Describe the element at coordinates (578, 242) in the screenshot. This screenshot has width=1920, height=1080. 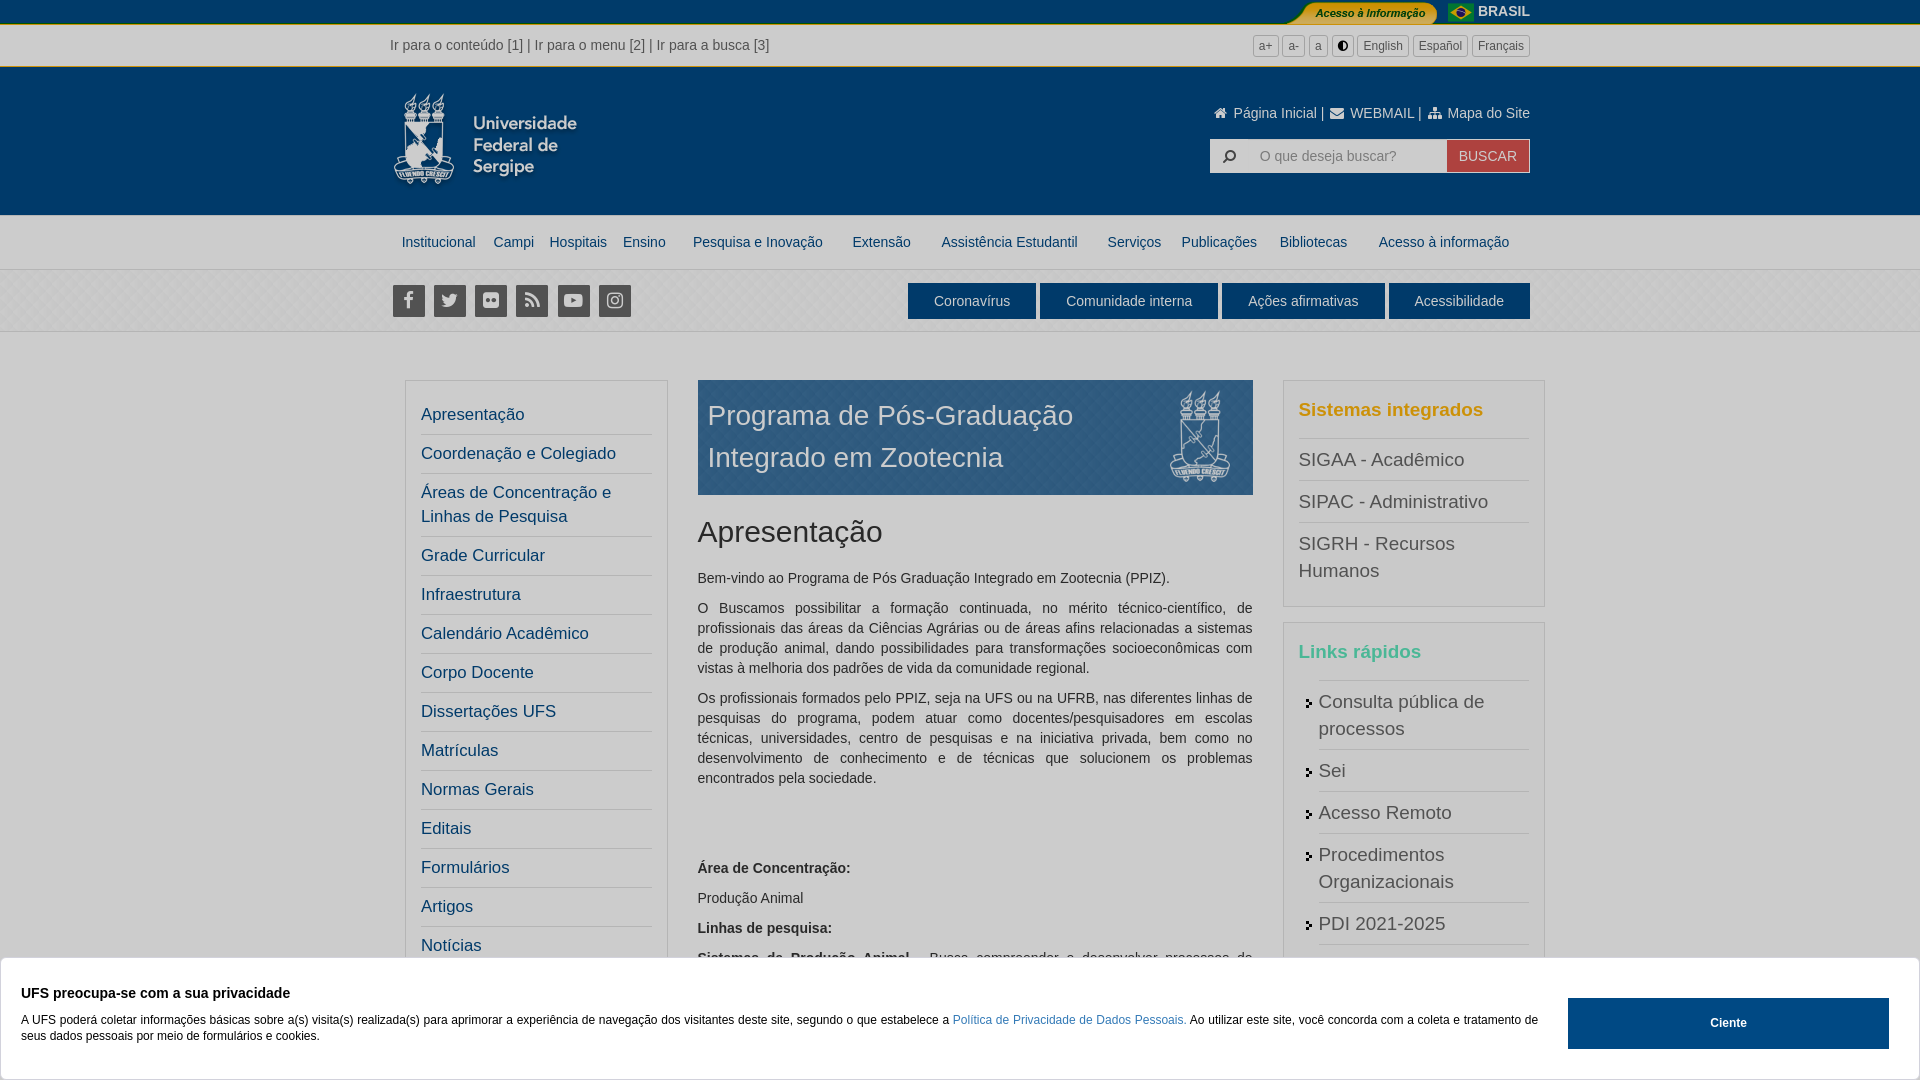
I see `Hospitais` at that location.